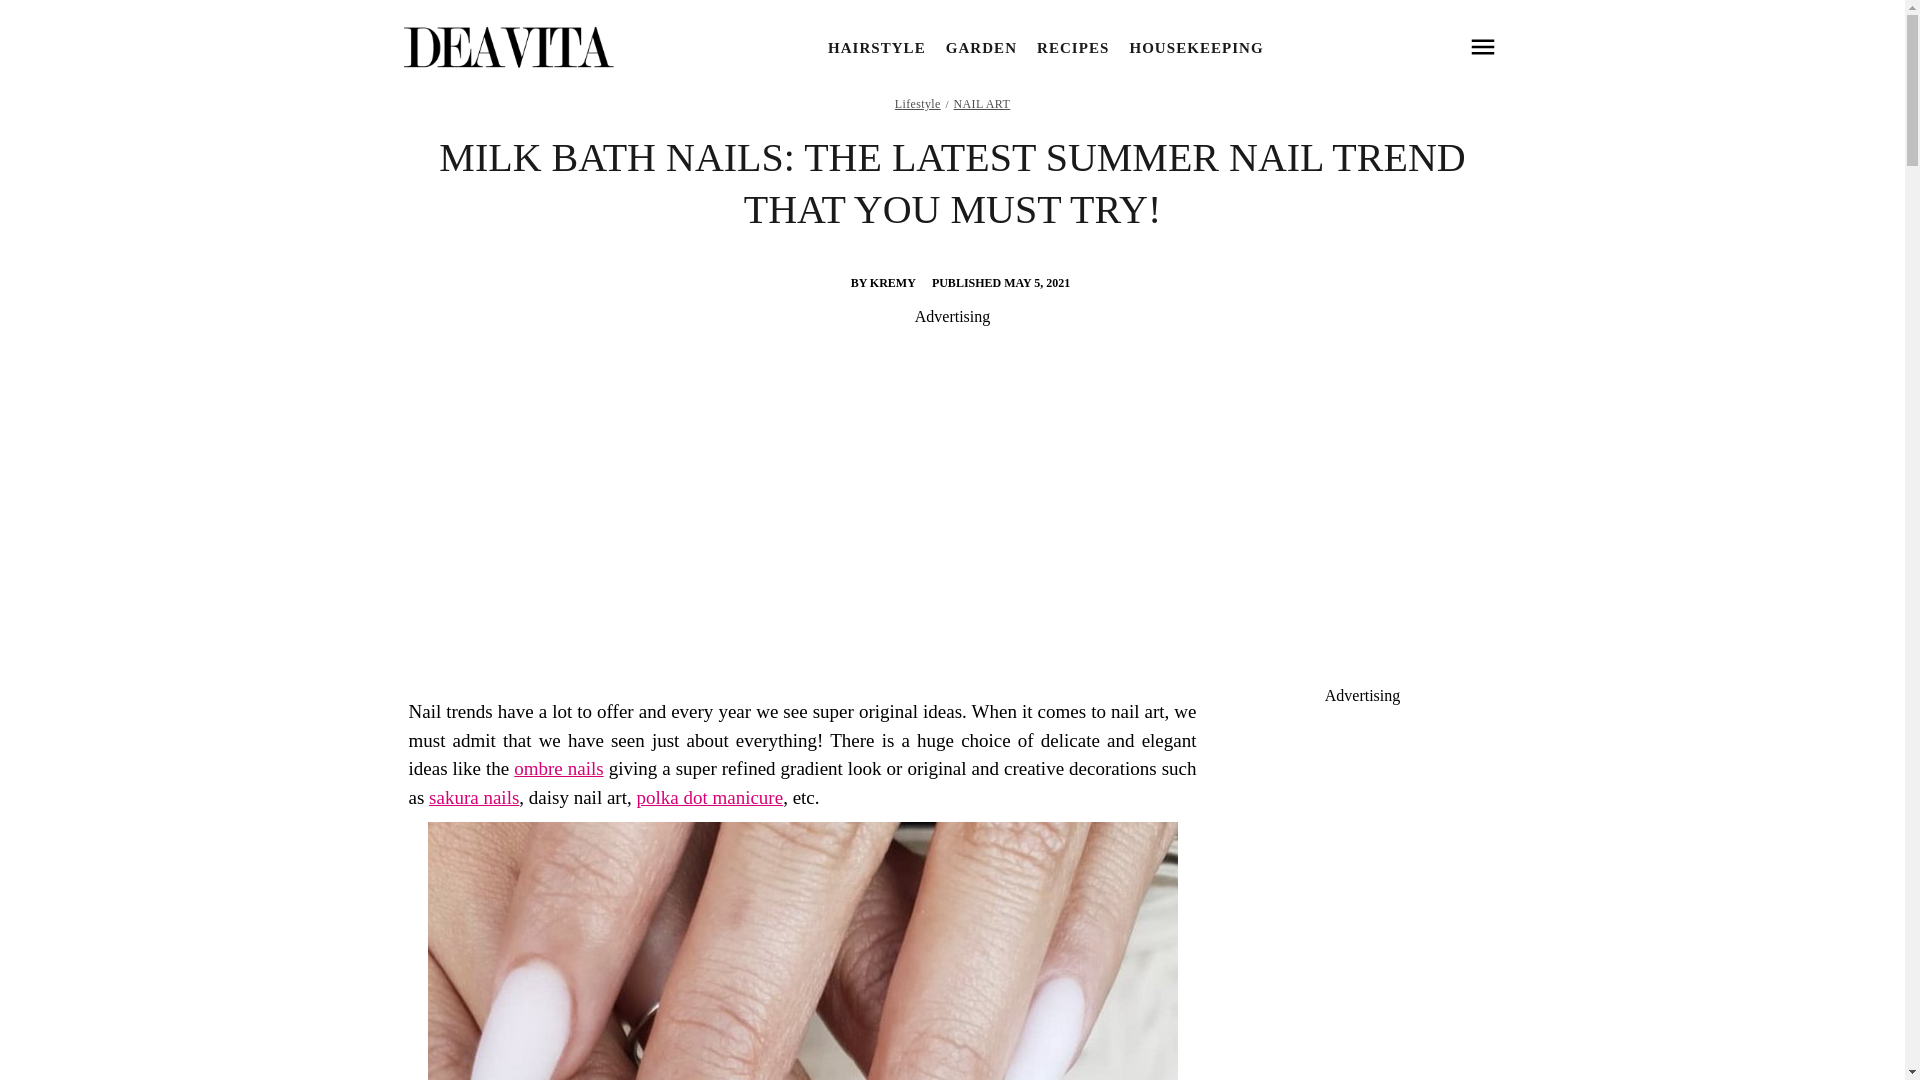  What do you see at coordinates (1482, 48) in the screenshot?
I see `open menu` at bounding box center [1482, 48].